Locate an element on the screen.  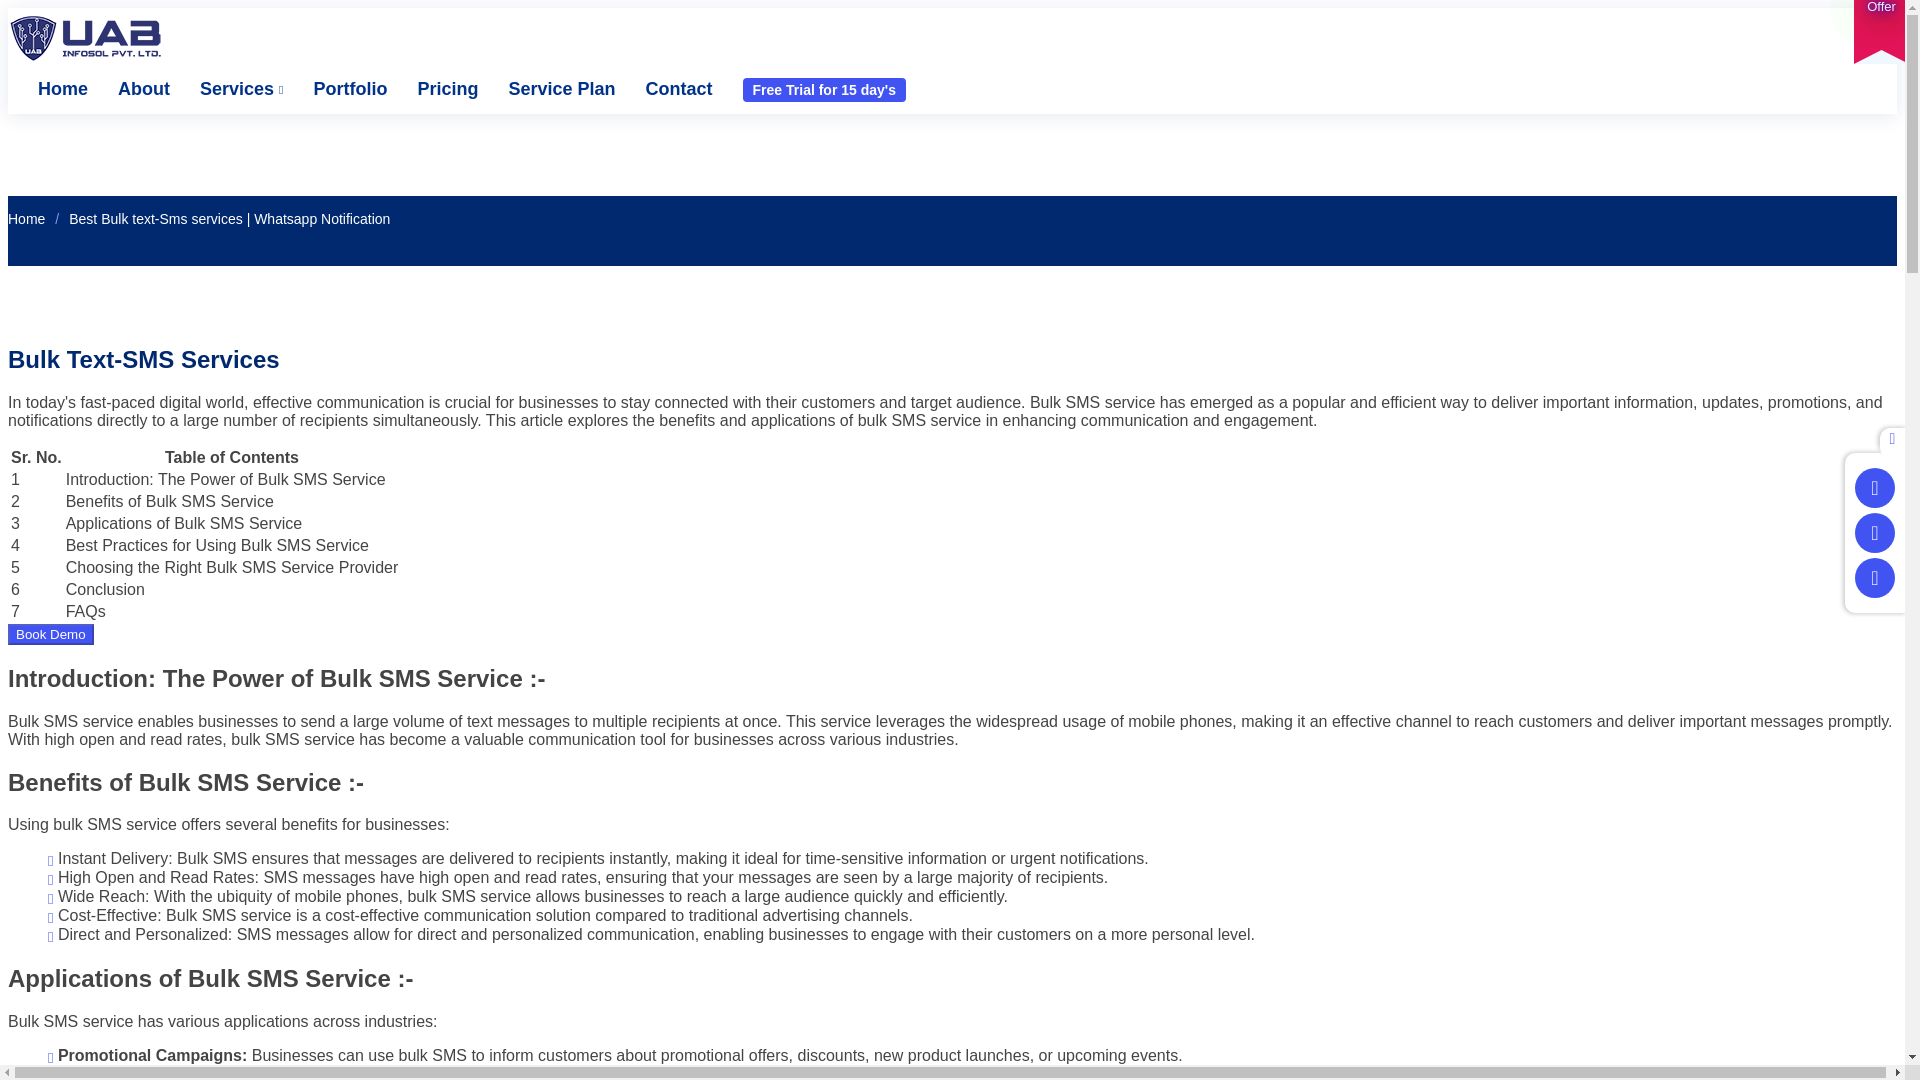
Contact is located at coordinates (664, 90).